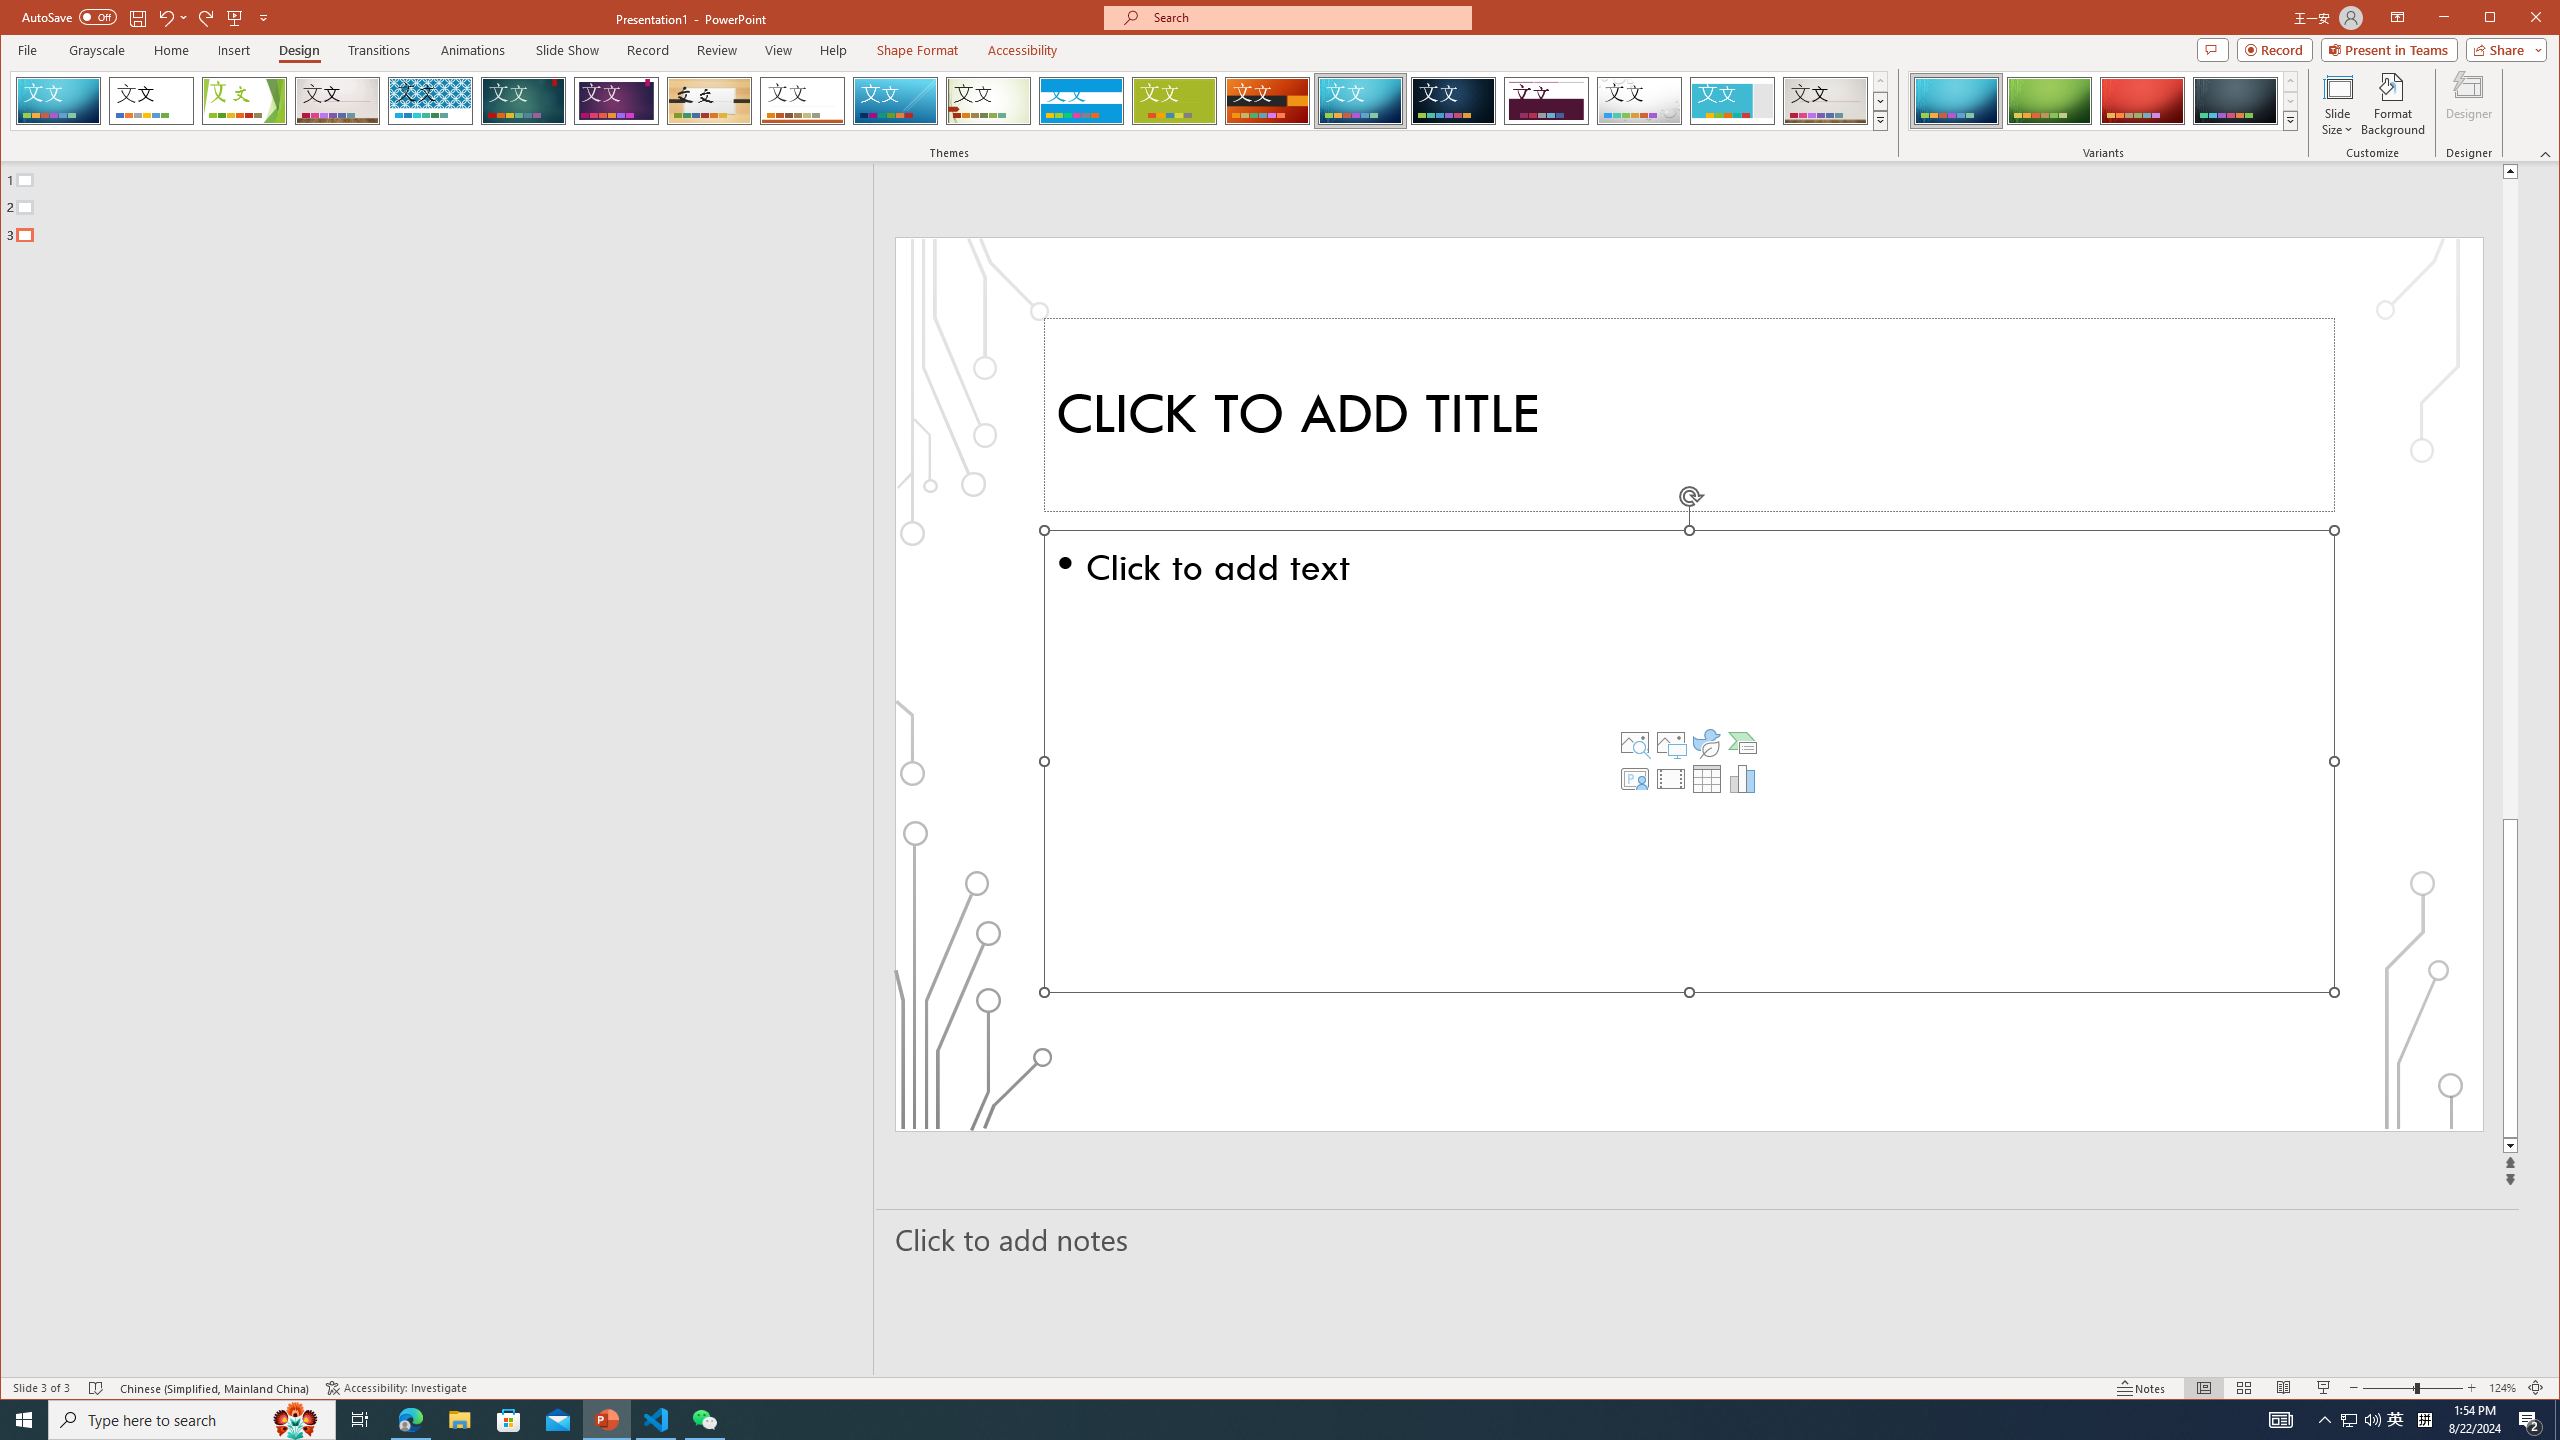 The width and height of the screenshot is (2560, 1440). I want to click on Zoom 124%, so click(2502, 1388).